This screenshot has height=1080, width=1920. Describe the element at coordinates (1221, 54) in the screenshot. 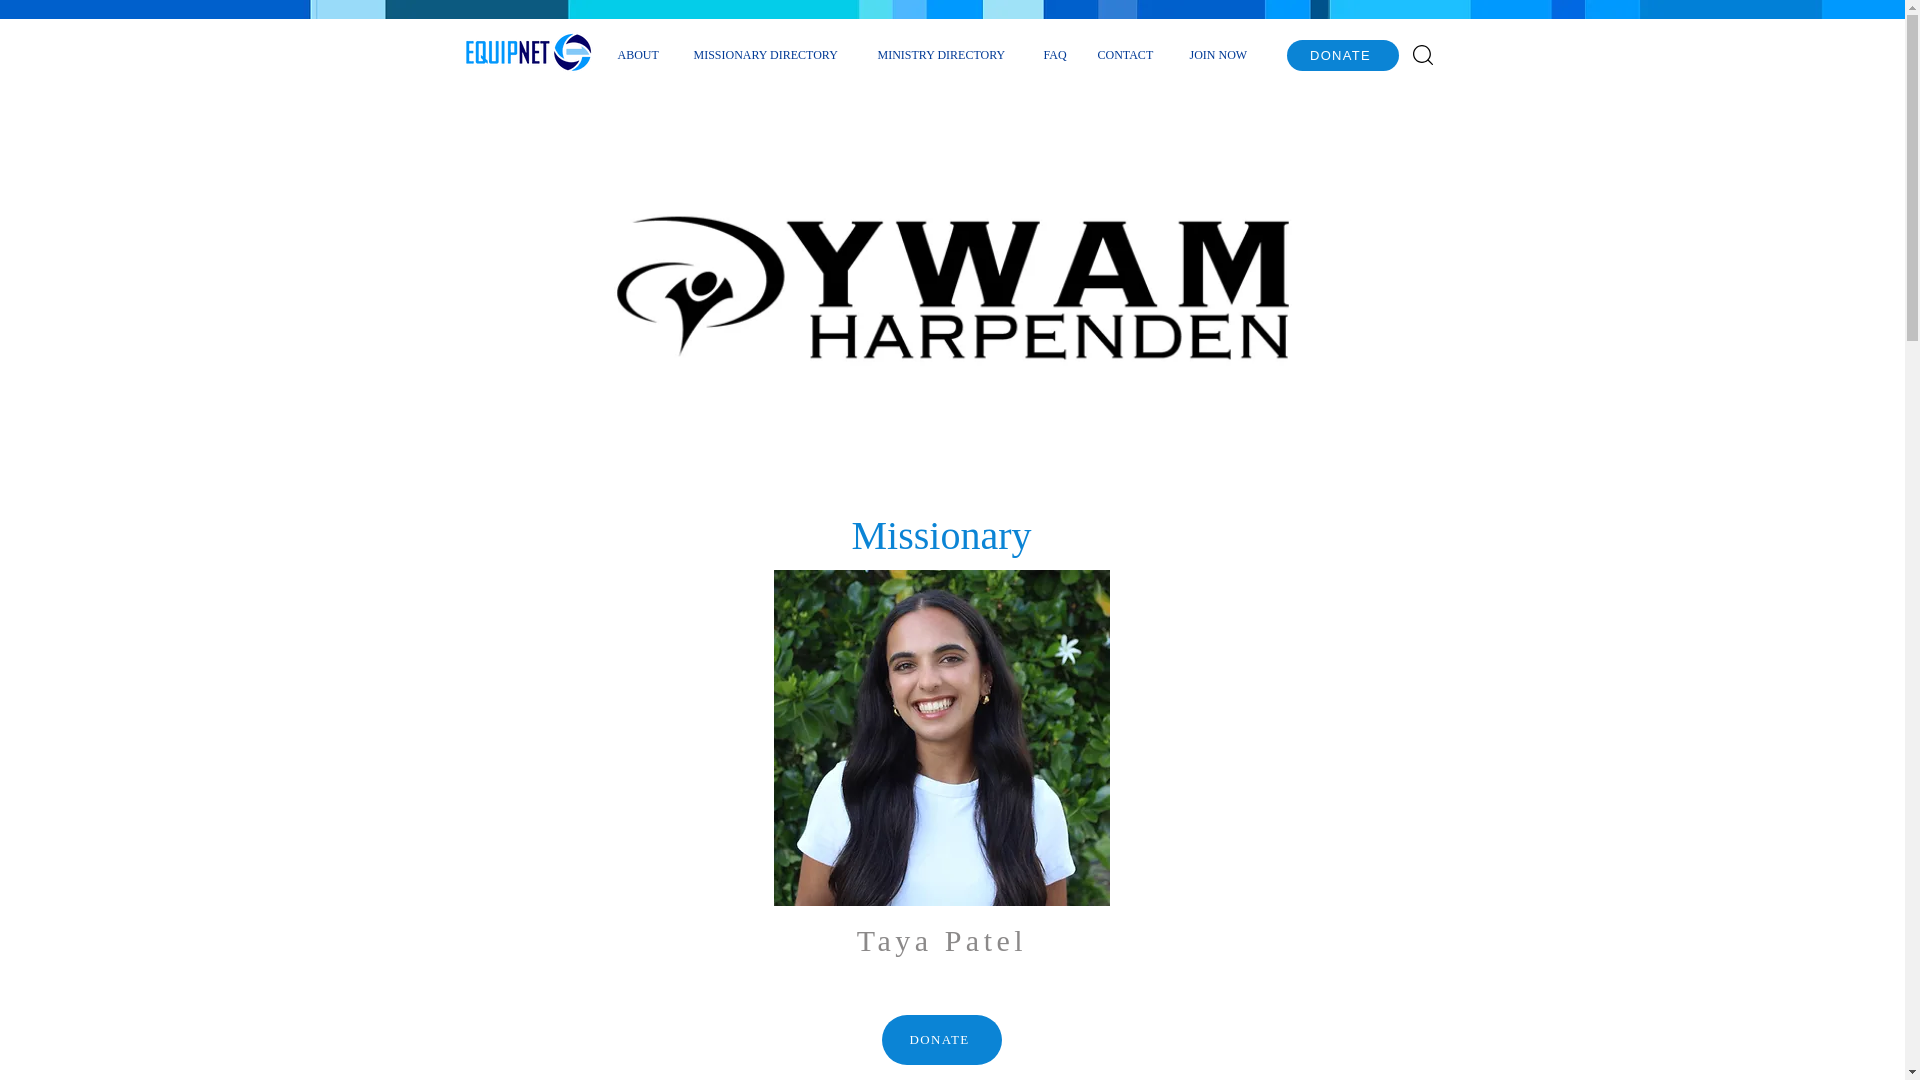

I see `JOIN NOW` at that location.